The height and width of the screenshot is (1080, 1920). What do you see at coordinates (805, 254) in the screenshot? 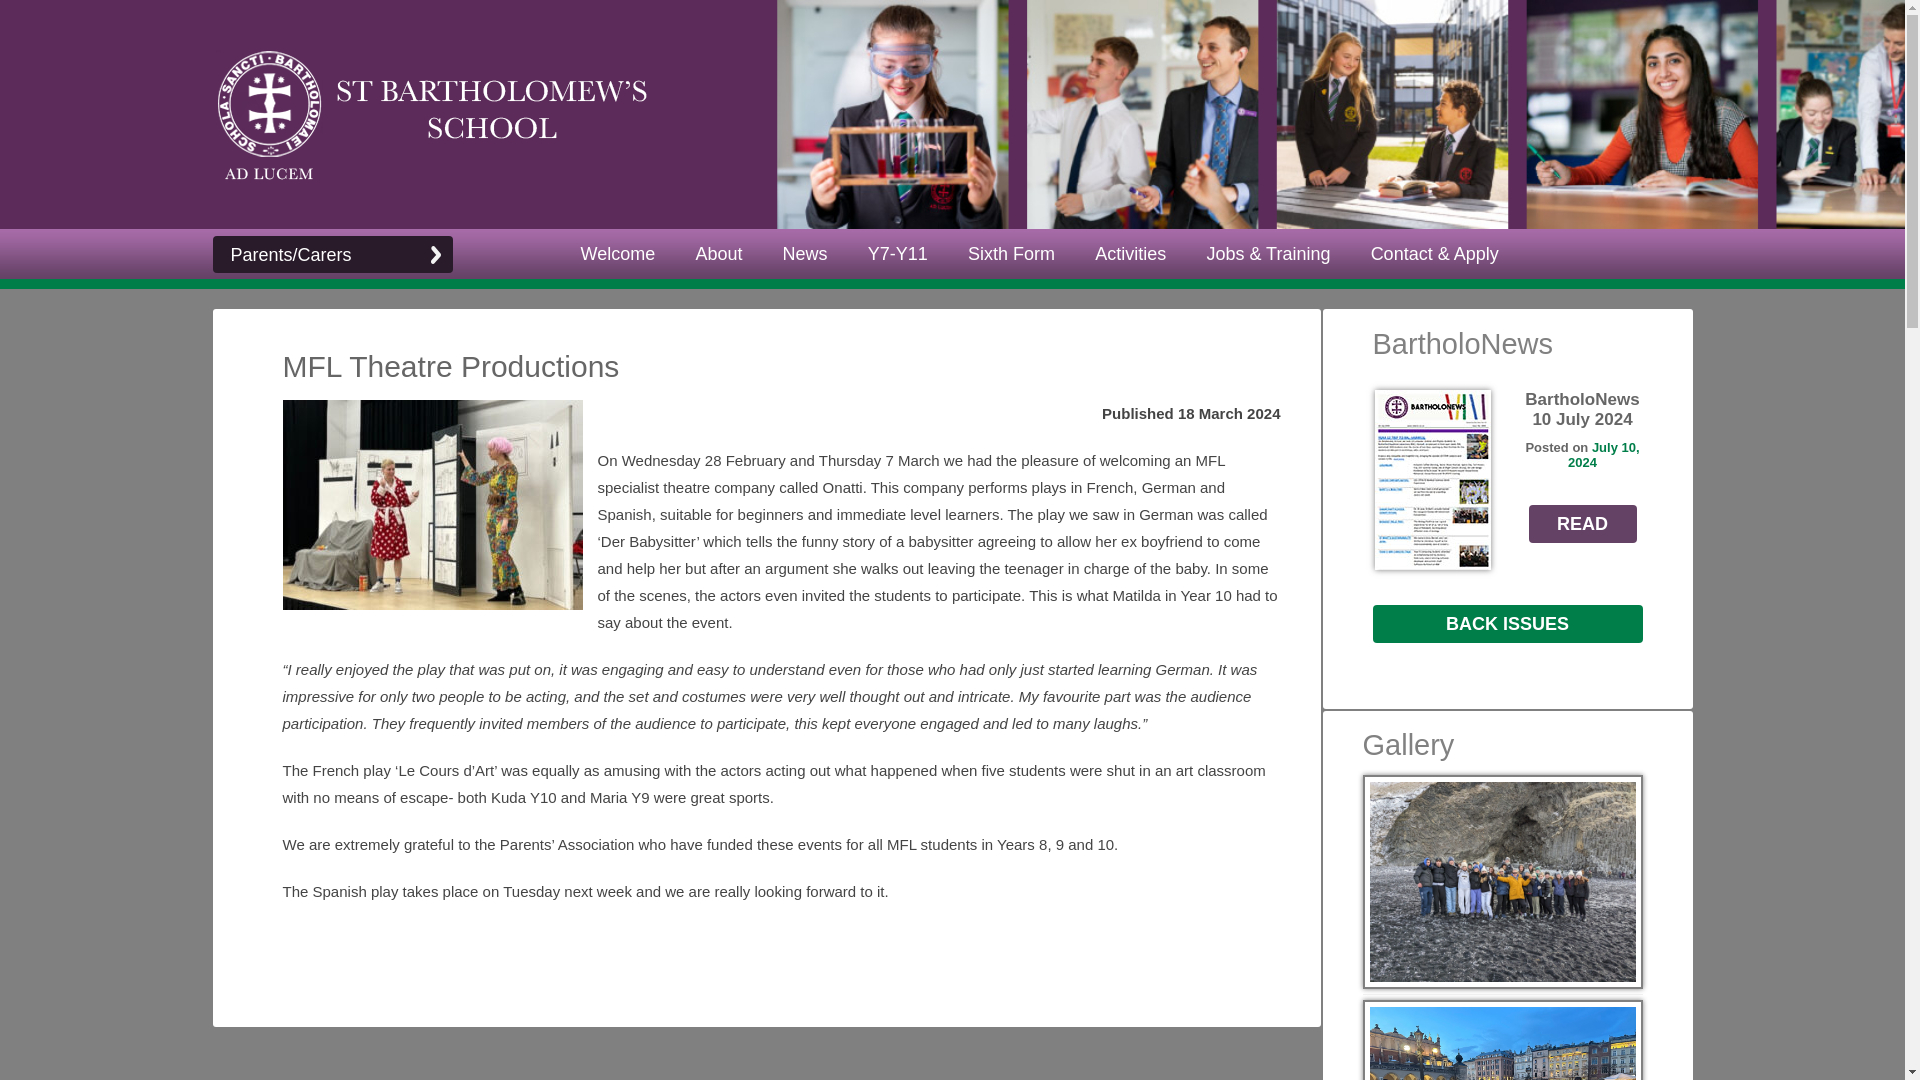
I see `News` at bounding box center [805, 254].